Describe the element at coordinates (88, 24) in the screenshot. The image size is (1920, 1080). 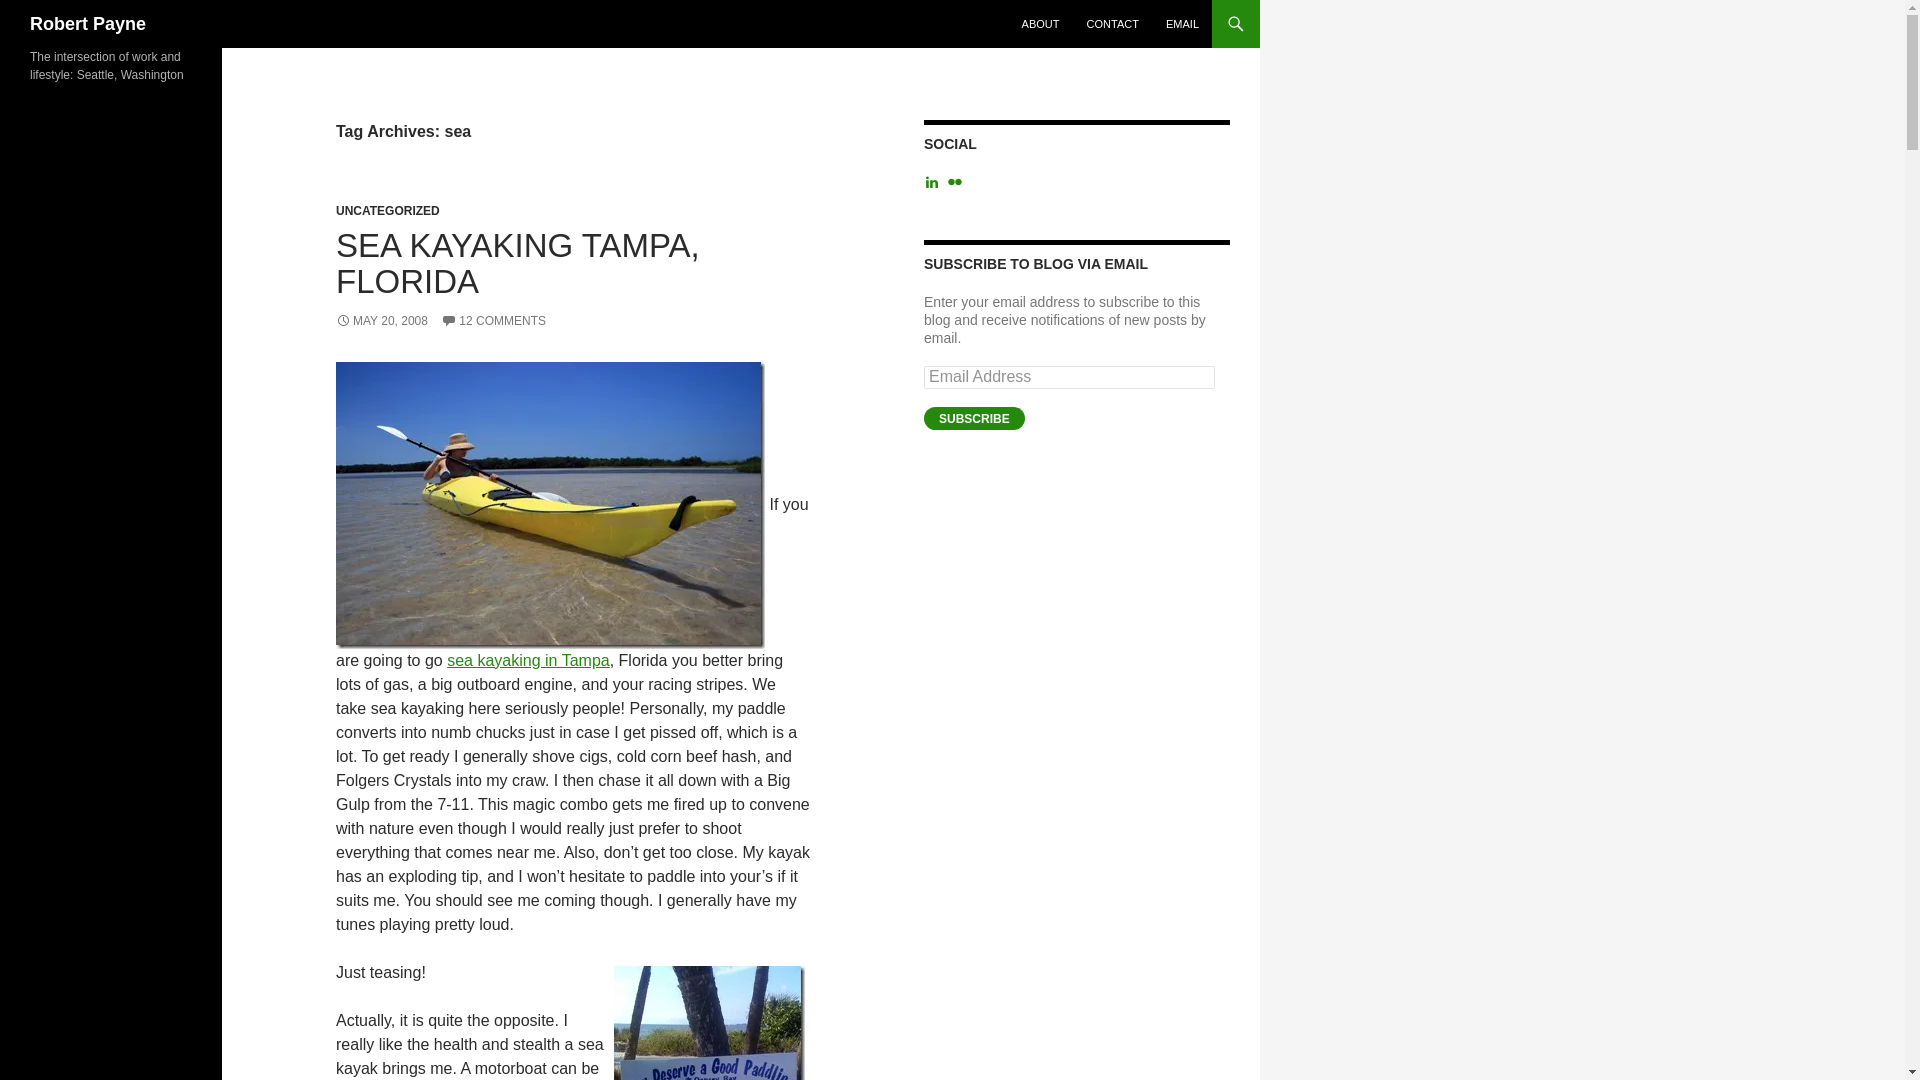
I see `Robert Payne` at that location.